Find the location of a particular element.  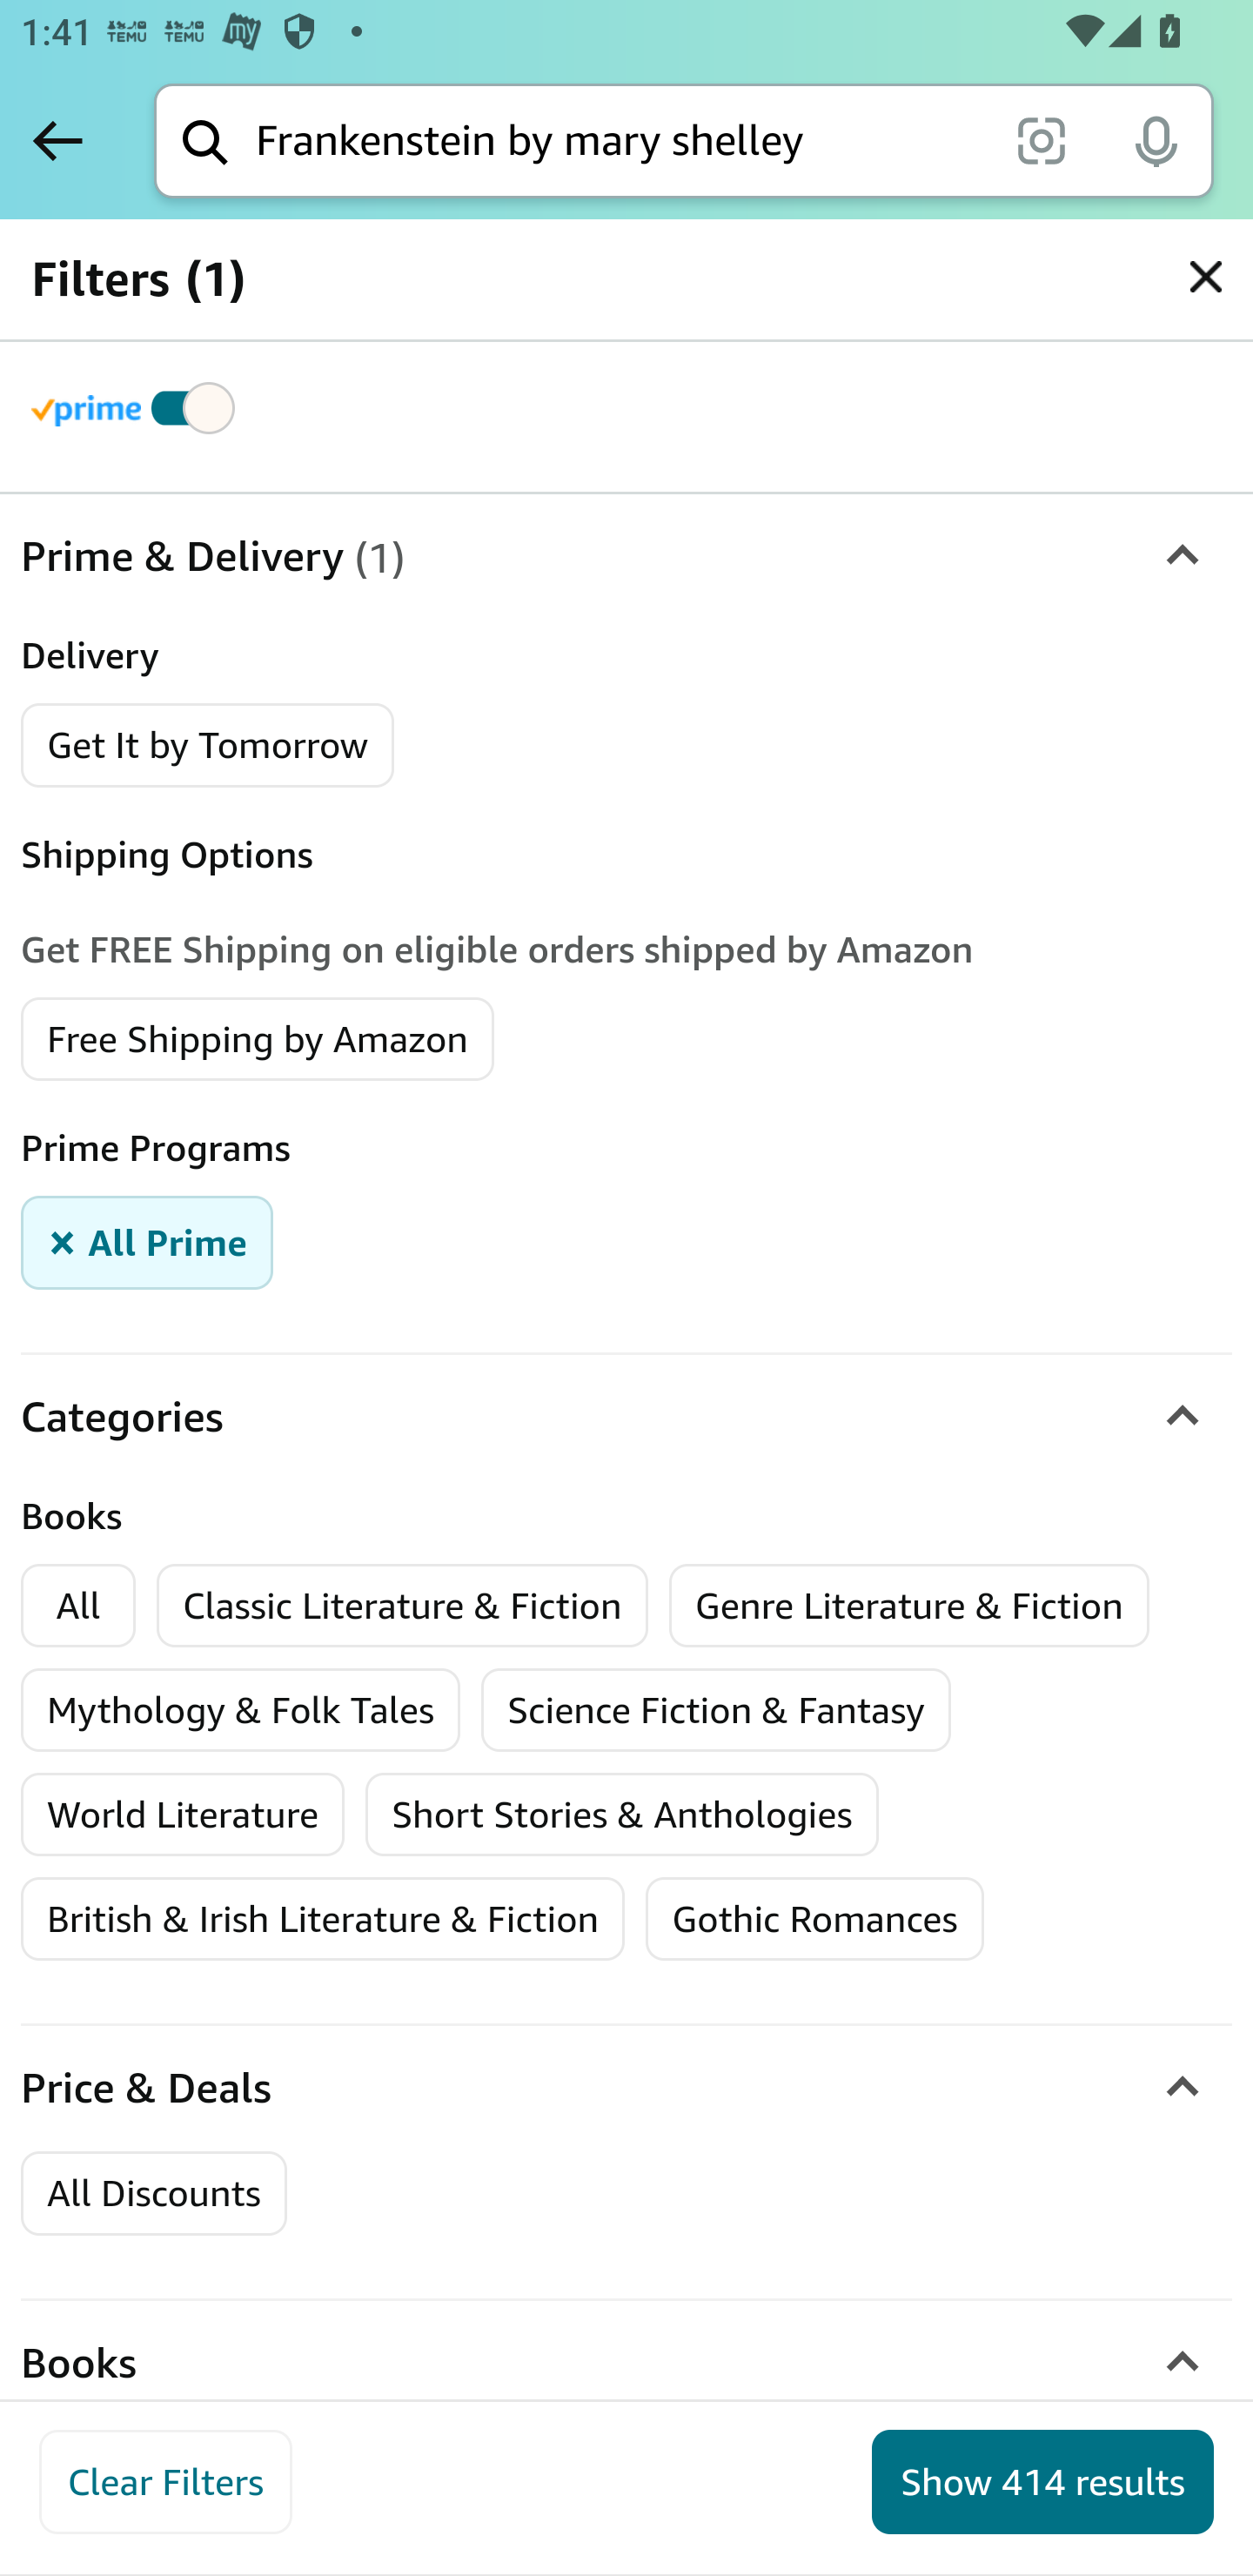

World Literature is located at coordinates (184, 1815).